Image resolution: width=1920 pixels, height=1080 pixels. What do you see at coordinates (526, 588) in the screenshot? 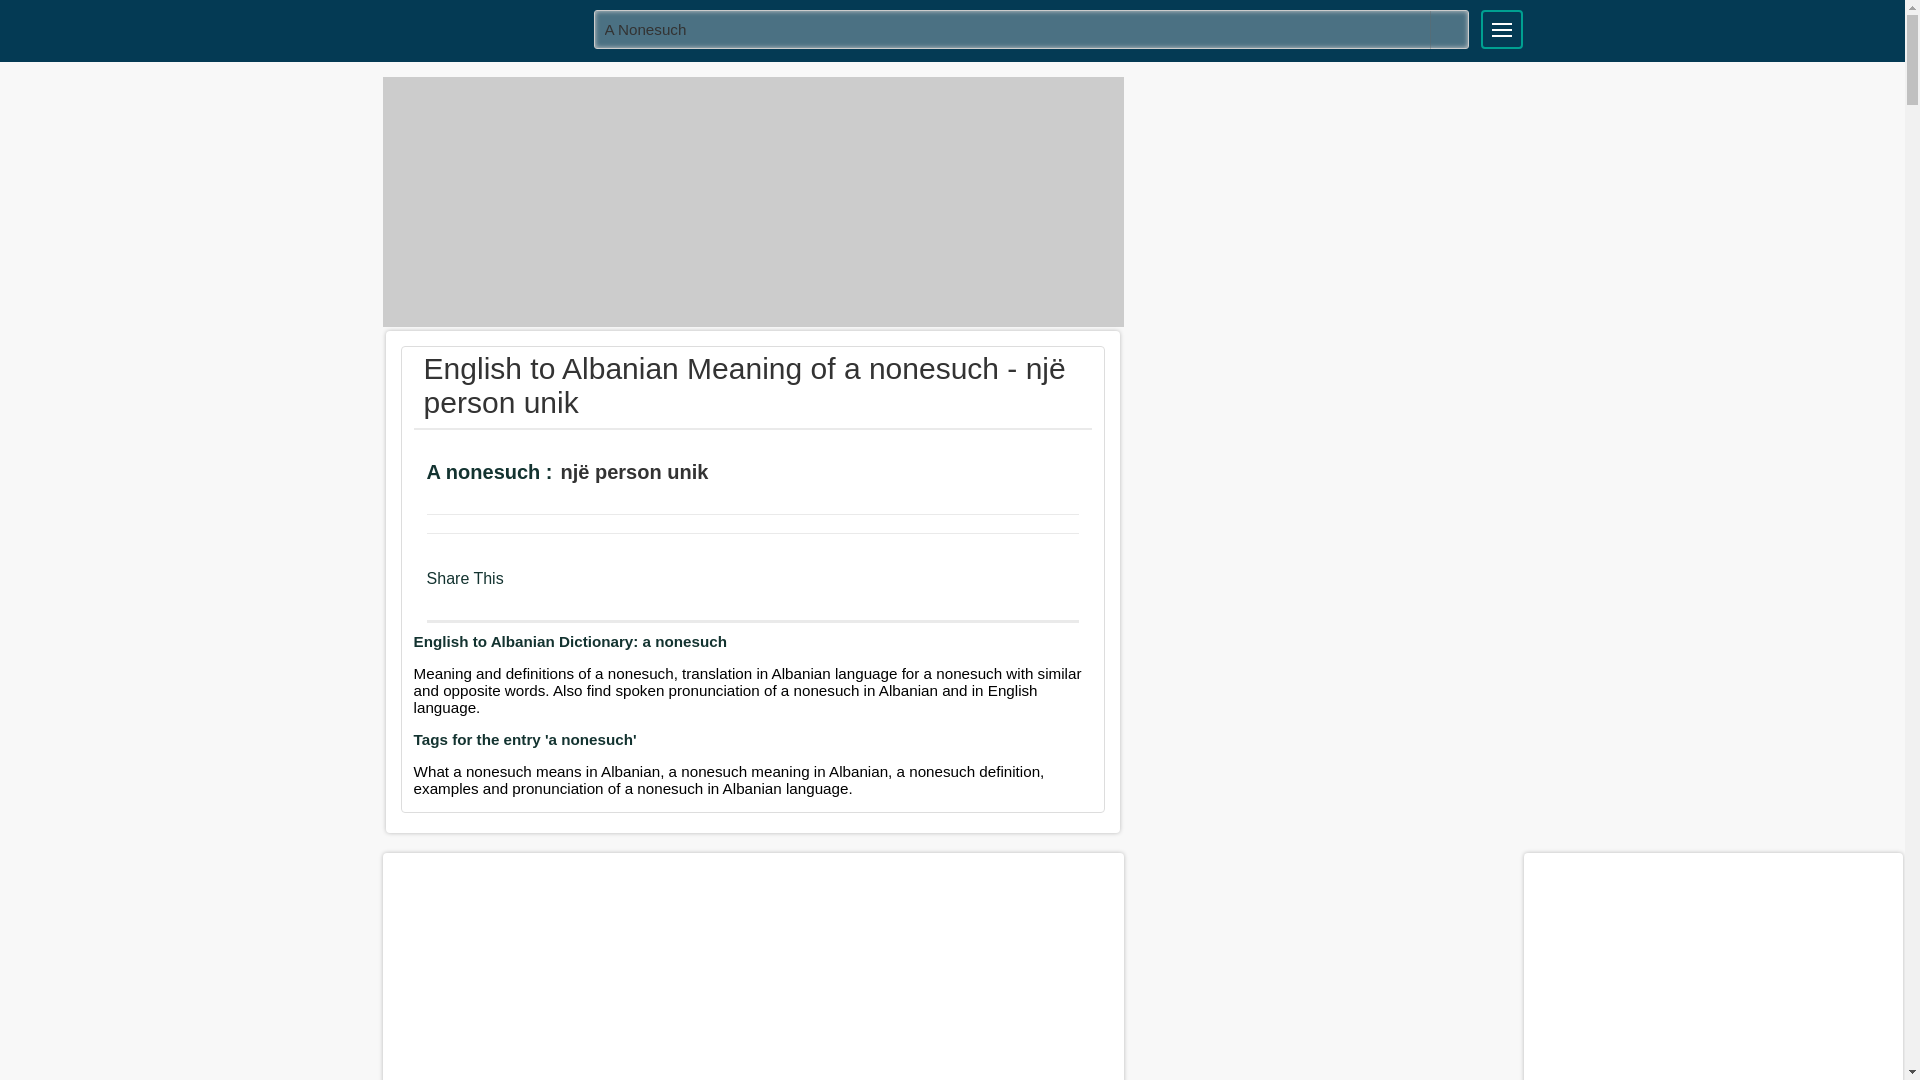
I see `Facebook` at bounding box center [526, 588].